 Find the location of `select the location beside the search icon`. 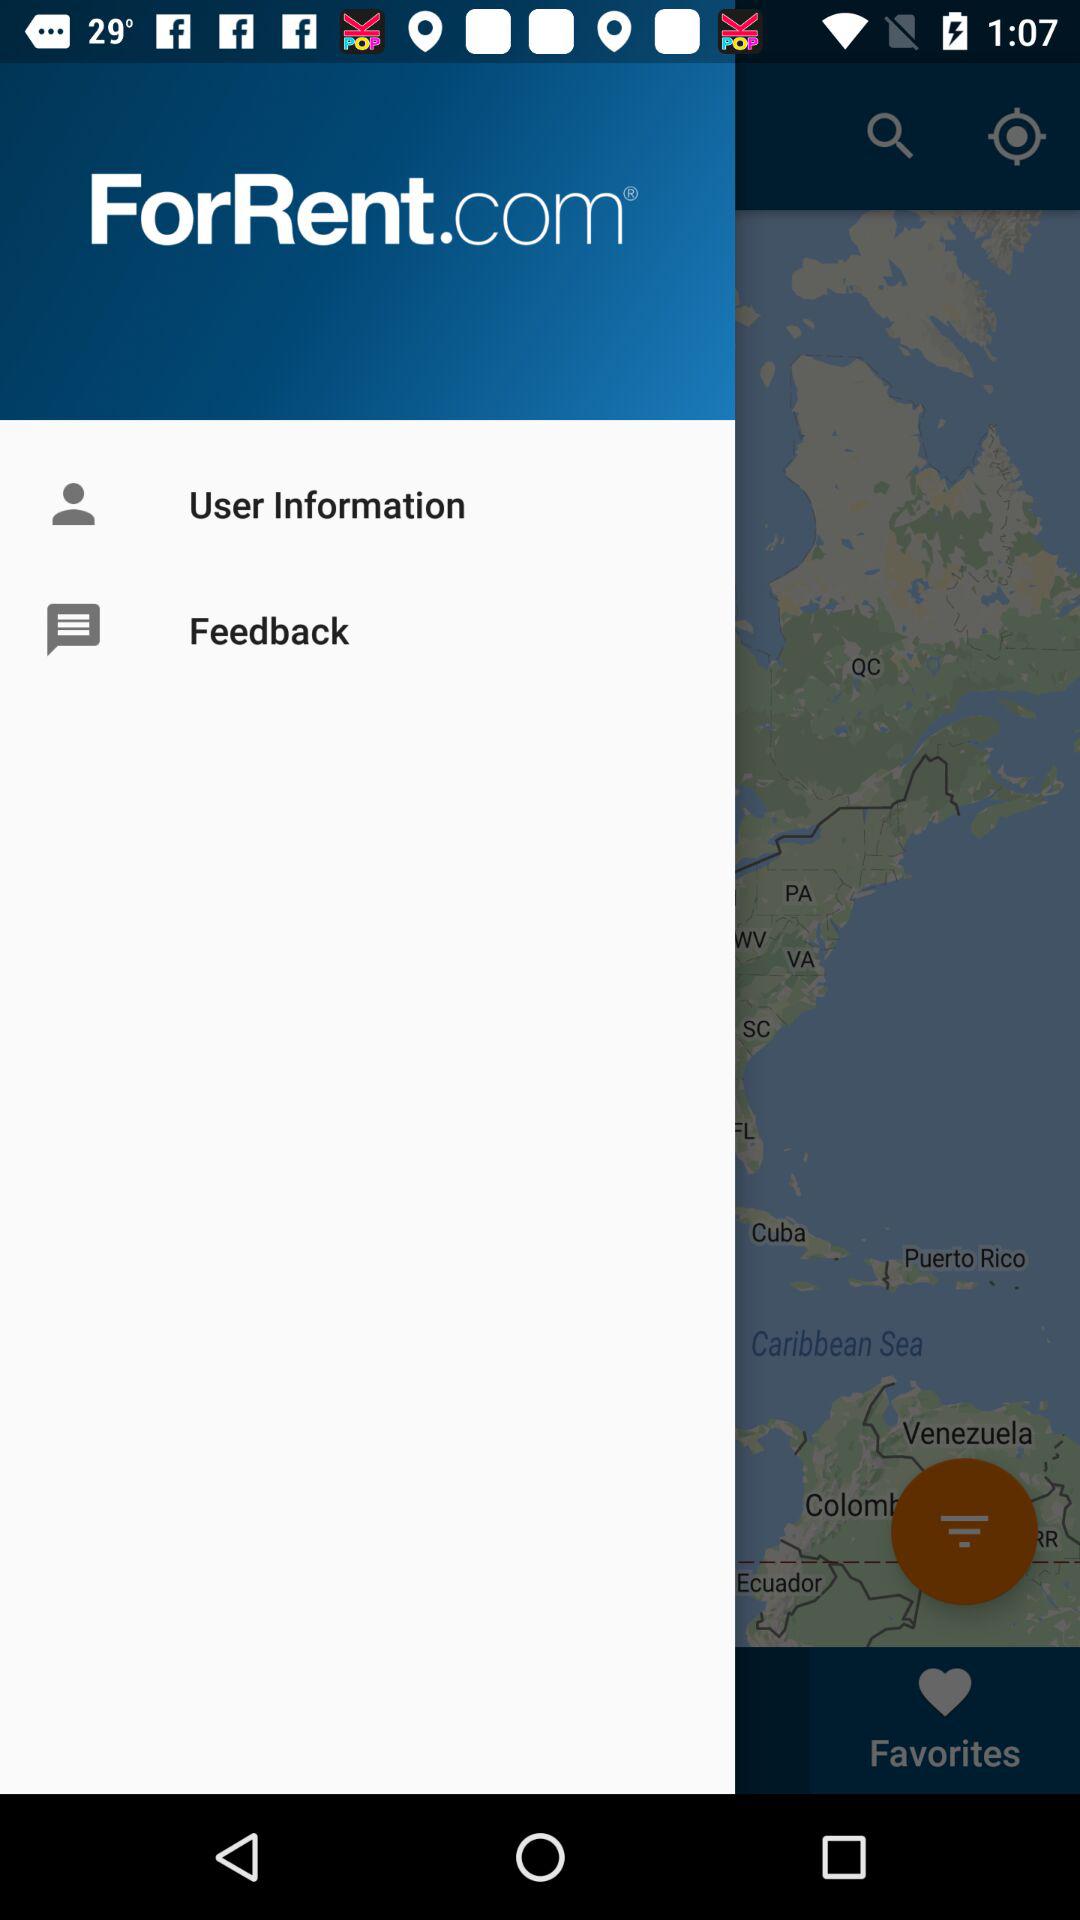

select the location beside the search icon is located at coordinates (1016, 136).